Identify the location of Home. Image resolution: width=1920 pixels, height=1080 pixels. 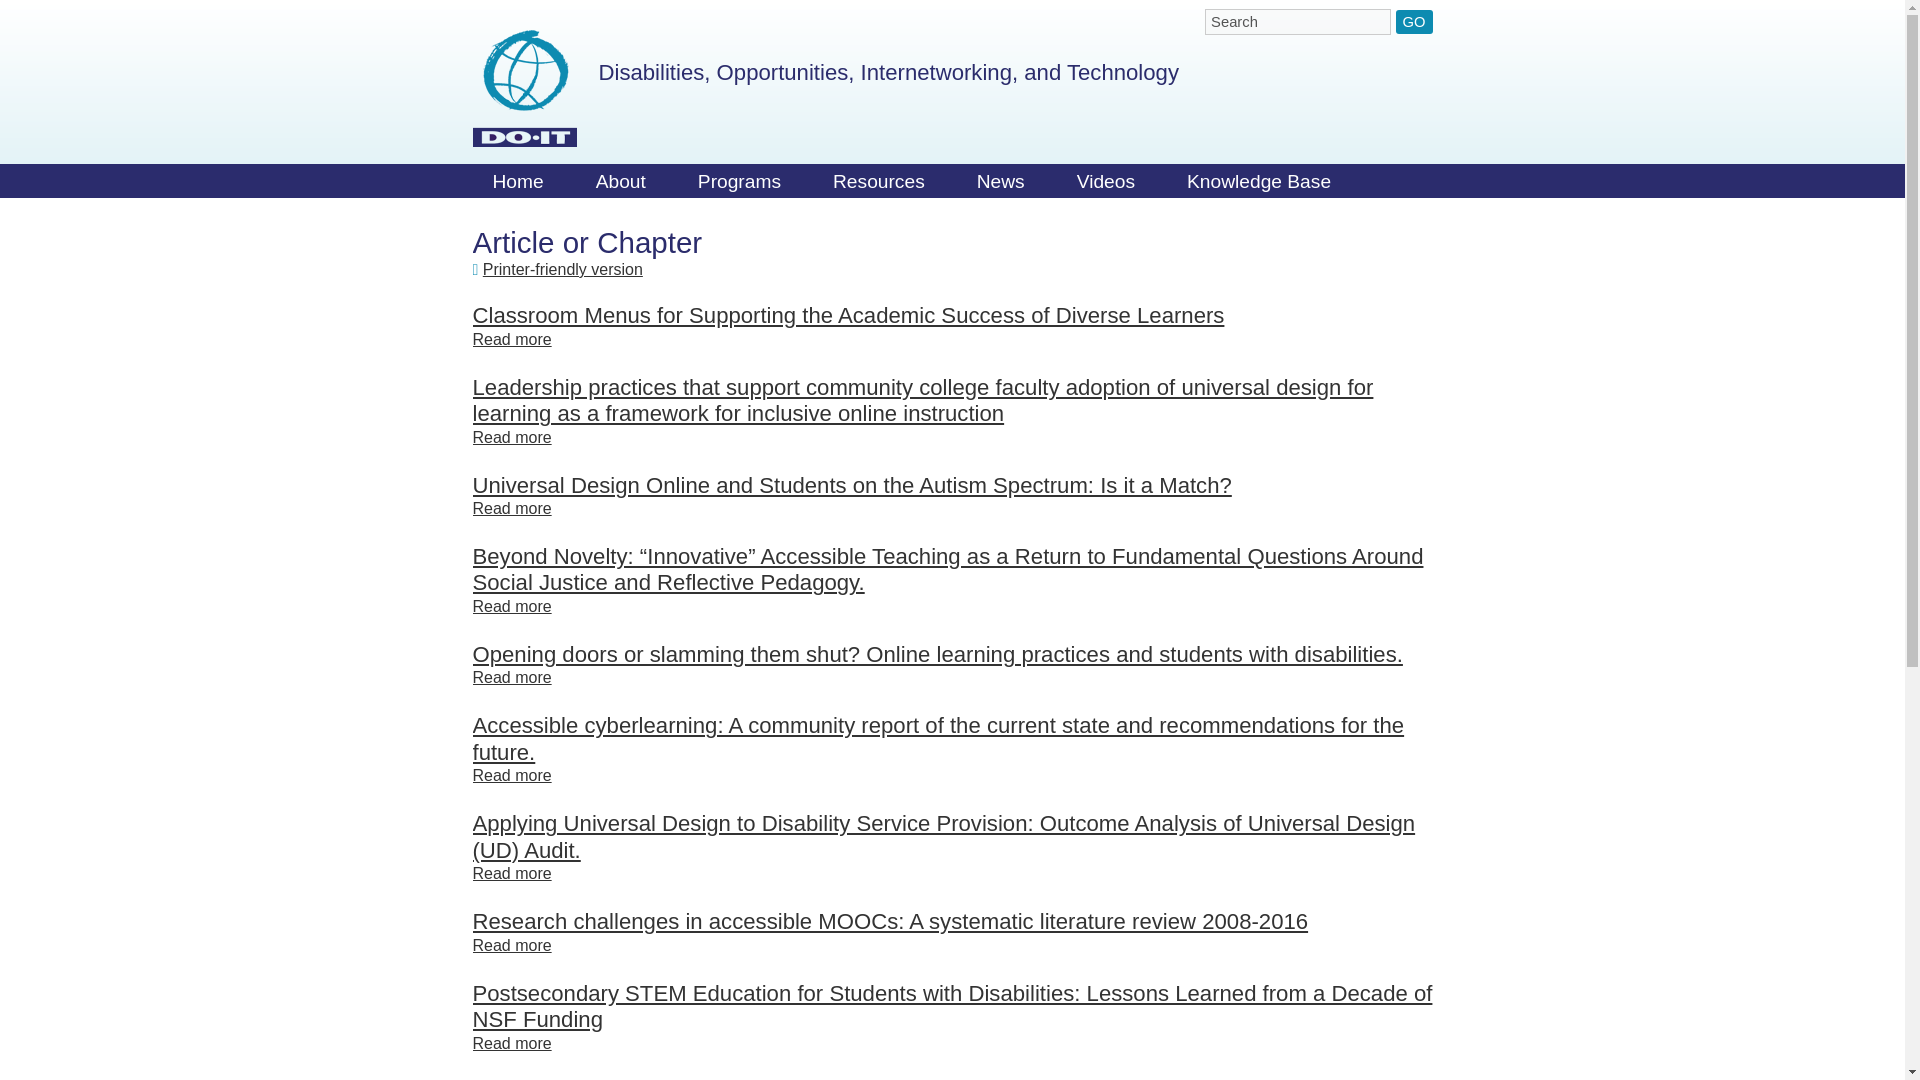
(524, 88).